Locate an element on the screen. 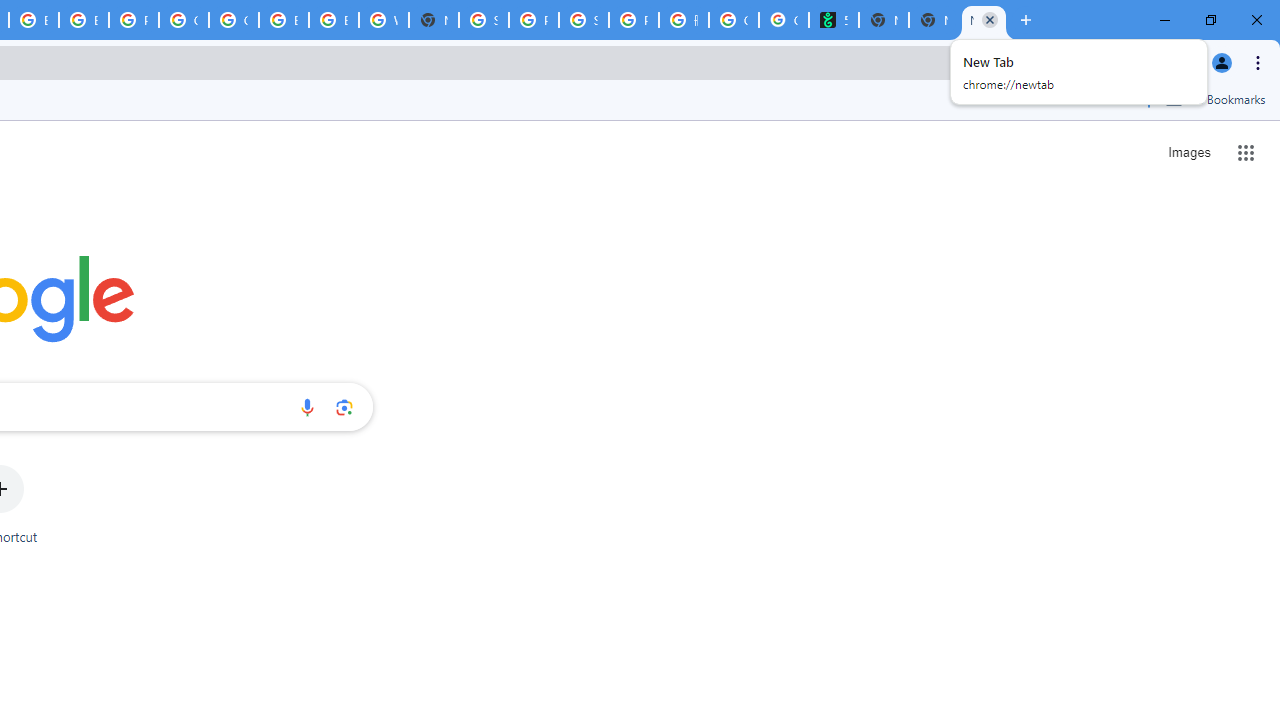 Image resolution: width=1280 pixels, height=720 pixels. Restore is located at coordinates (1210, 20).